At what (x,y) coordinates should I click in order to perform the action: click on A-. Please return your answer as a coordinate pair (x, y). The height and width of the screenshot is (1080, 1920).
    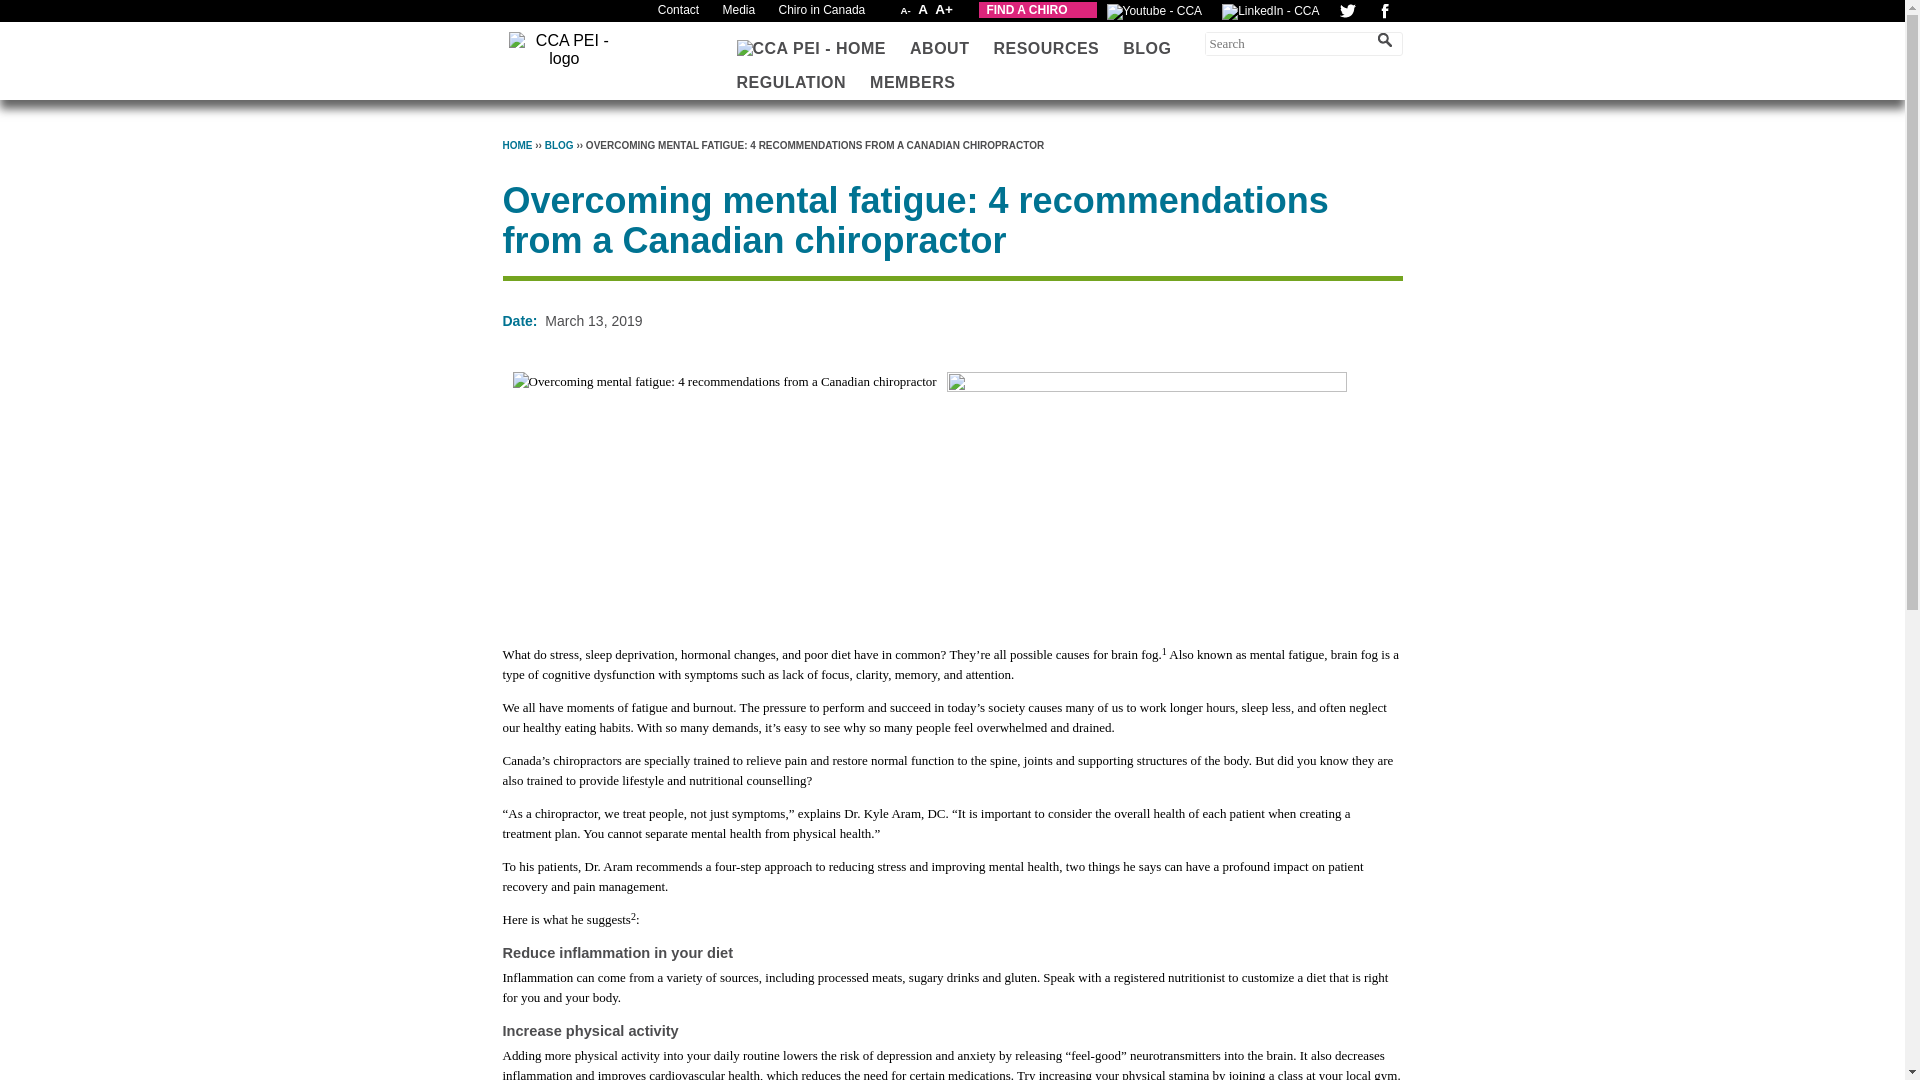
    Looking at the image, I should click on (906, 10).